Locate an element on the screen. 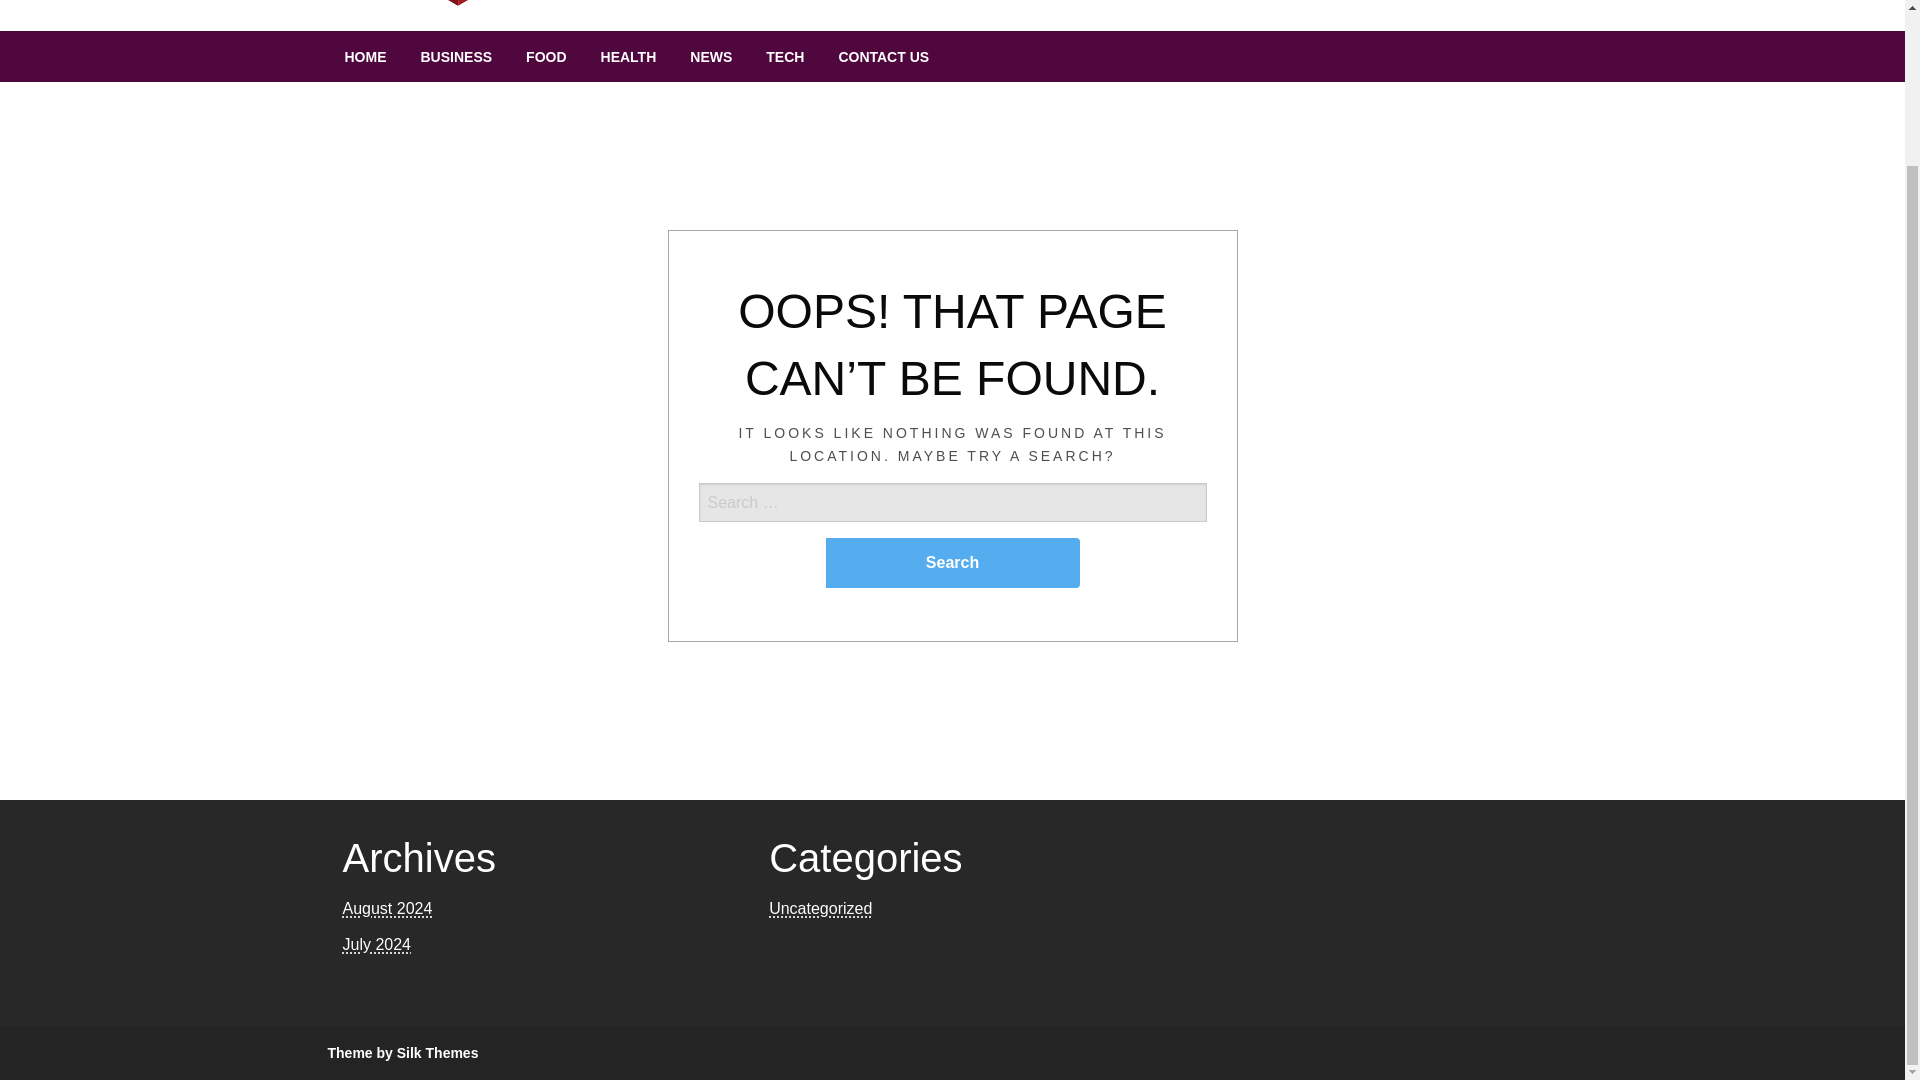 The image size is (1920, 1080). HEALTH is located at coordinates (628, 57).